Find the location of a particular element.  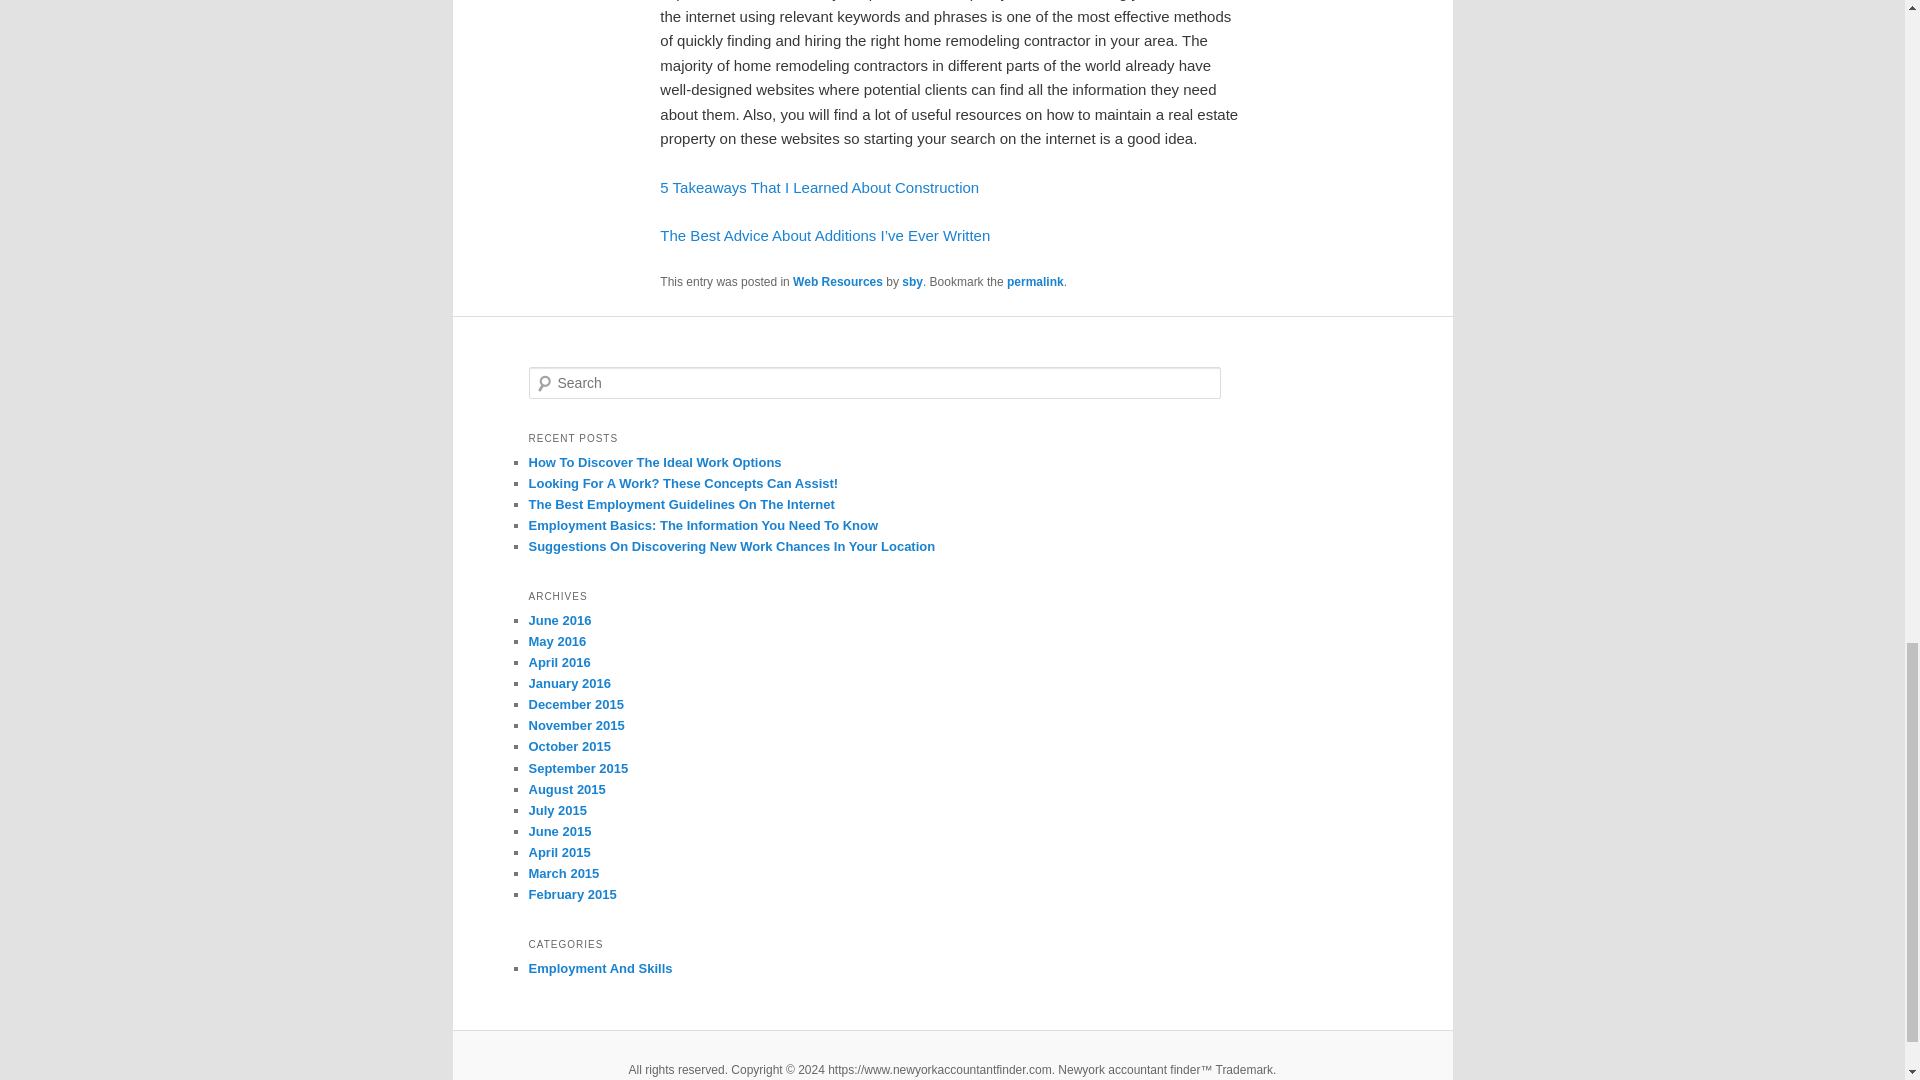

October 2015 is located at coordinates (569, 746).